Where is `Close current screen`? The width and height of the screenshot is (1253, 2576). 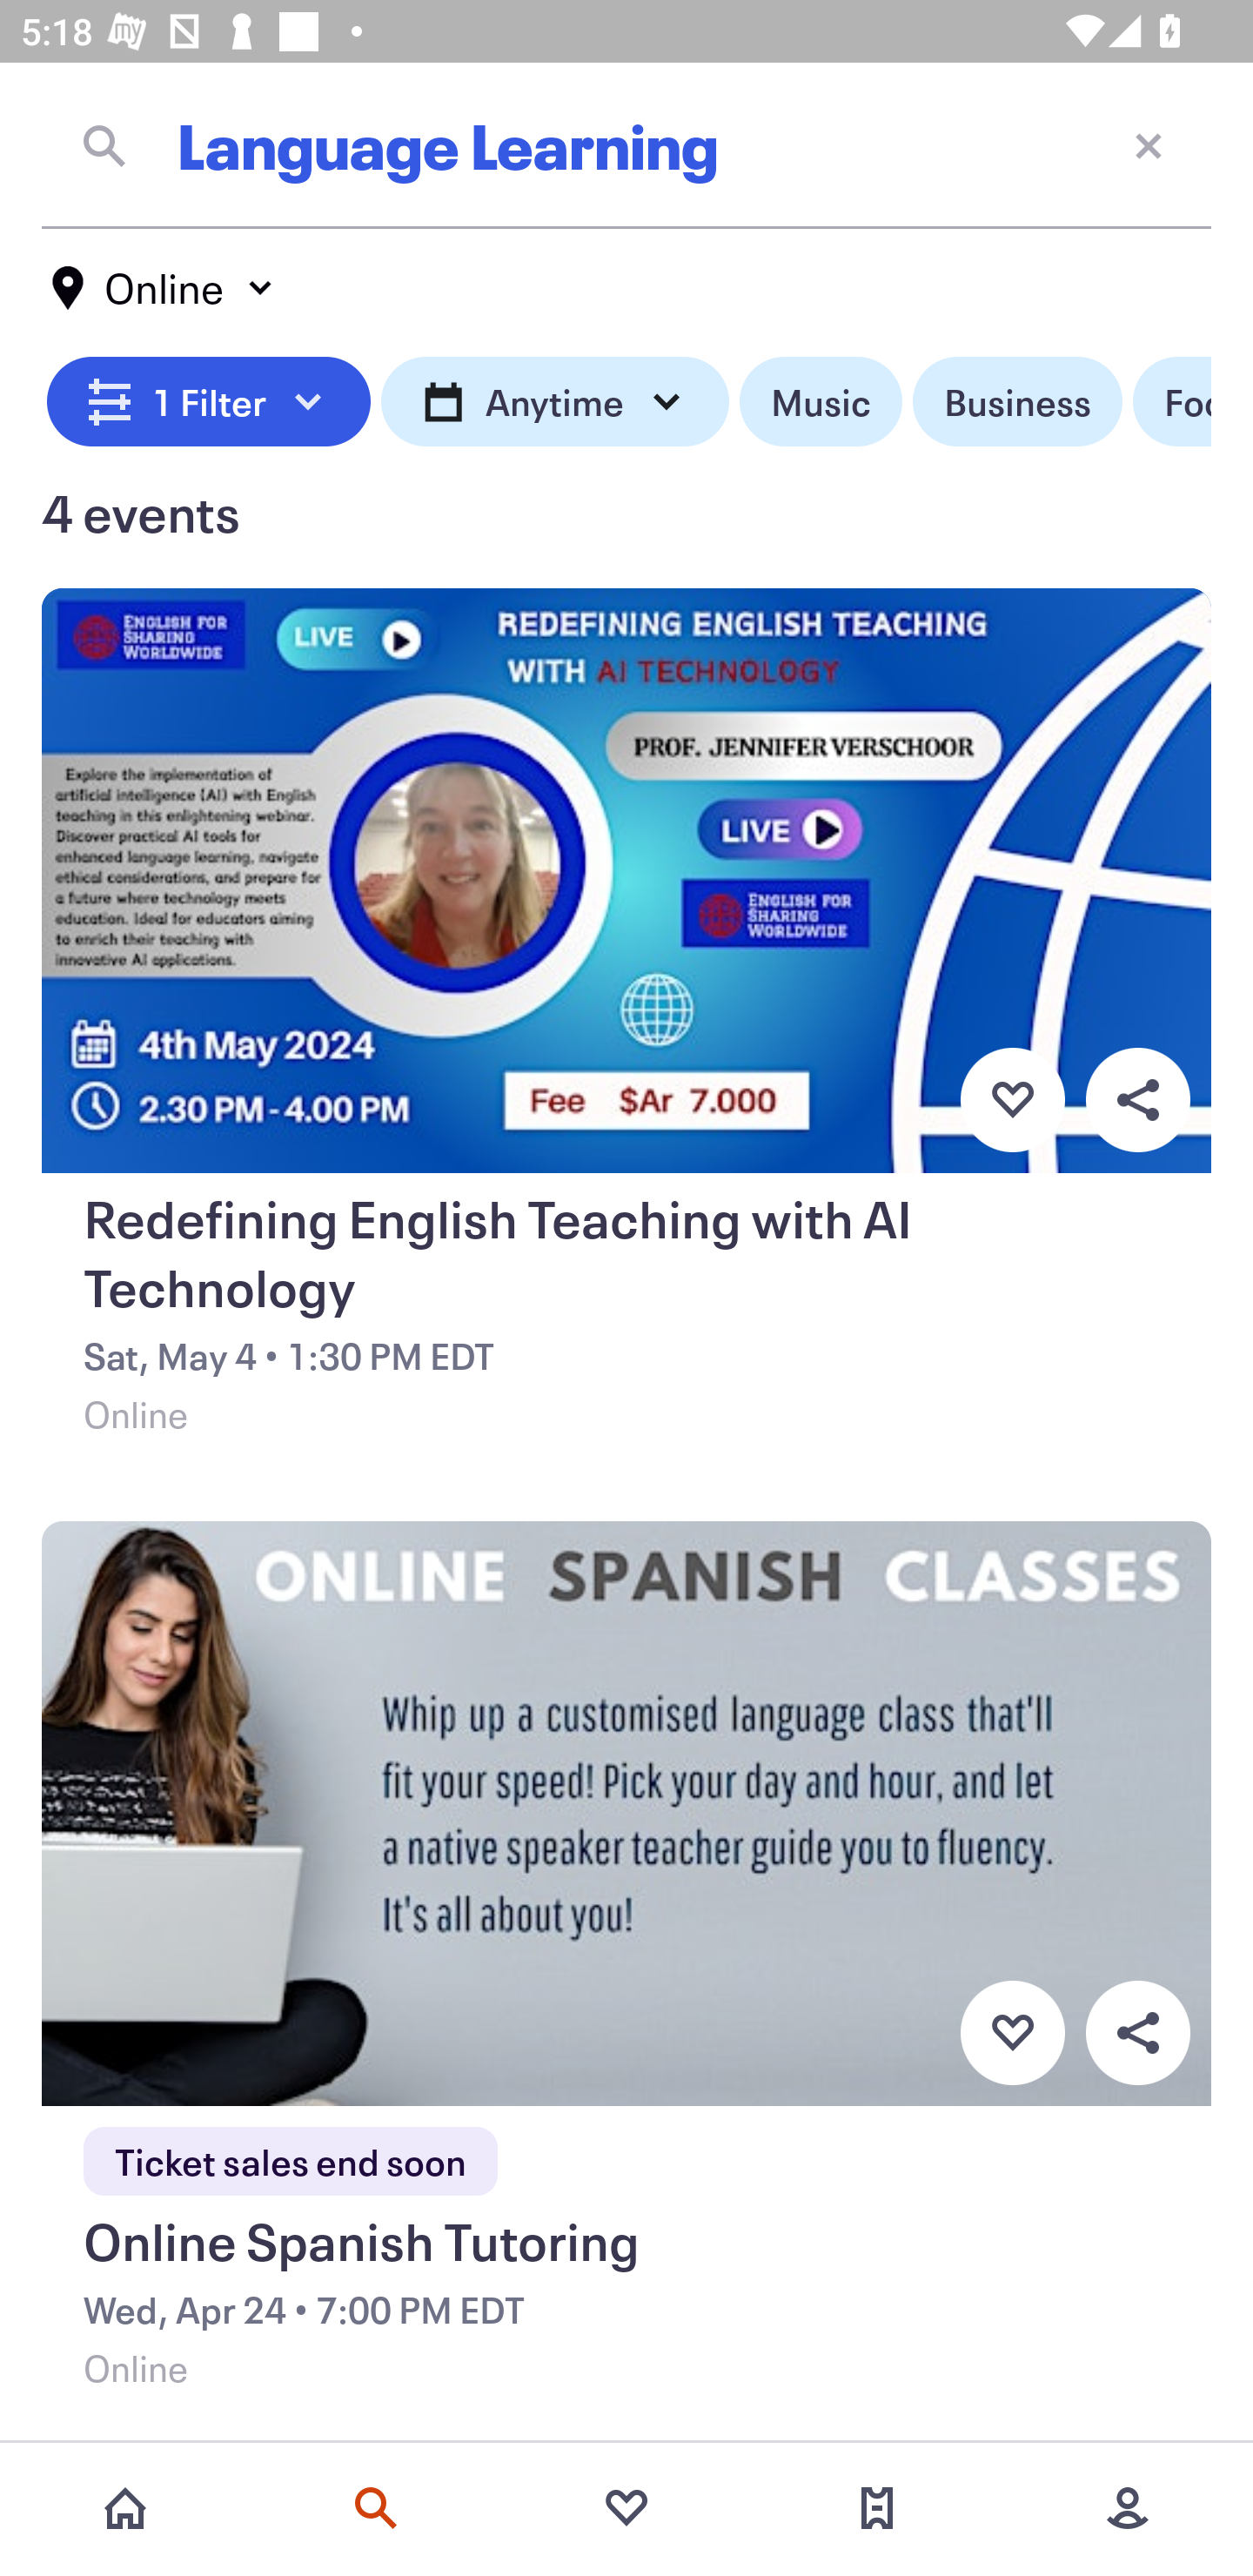
Close current screen is located at coordinates (1149, 144).